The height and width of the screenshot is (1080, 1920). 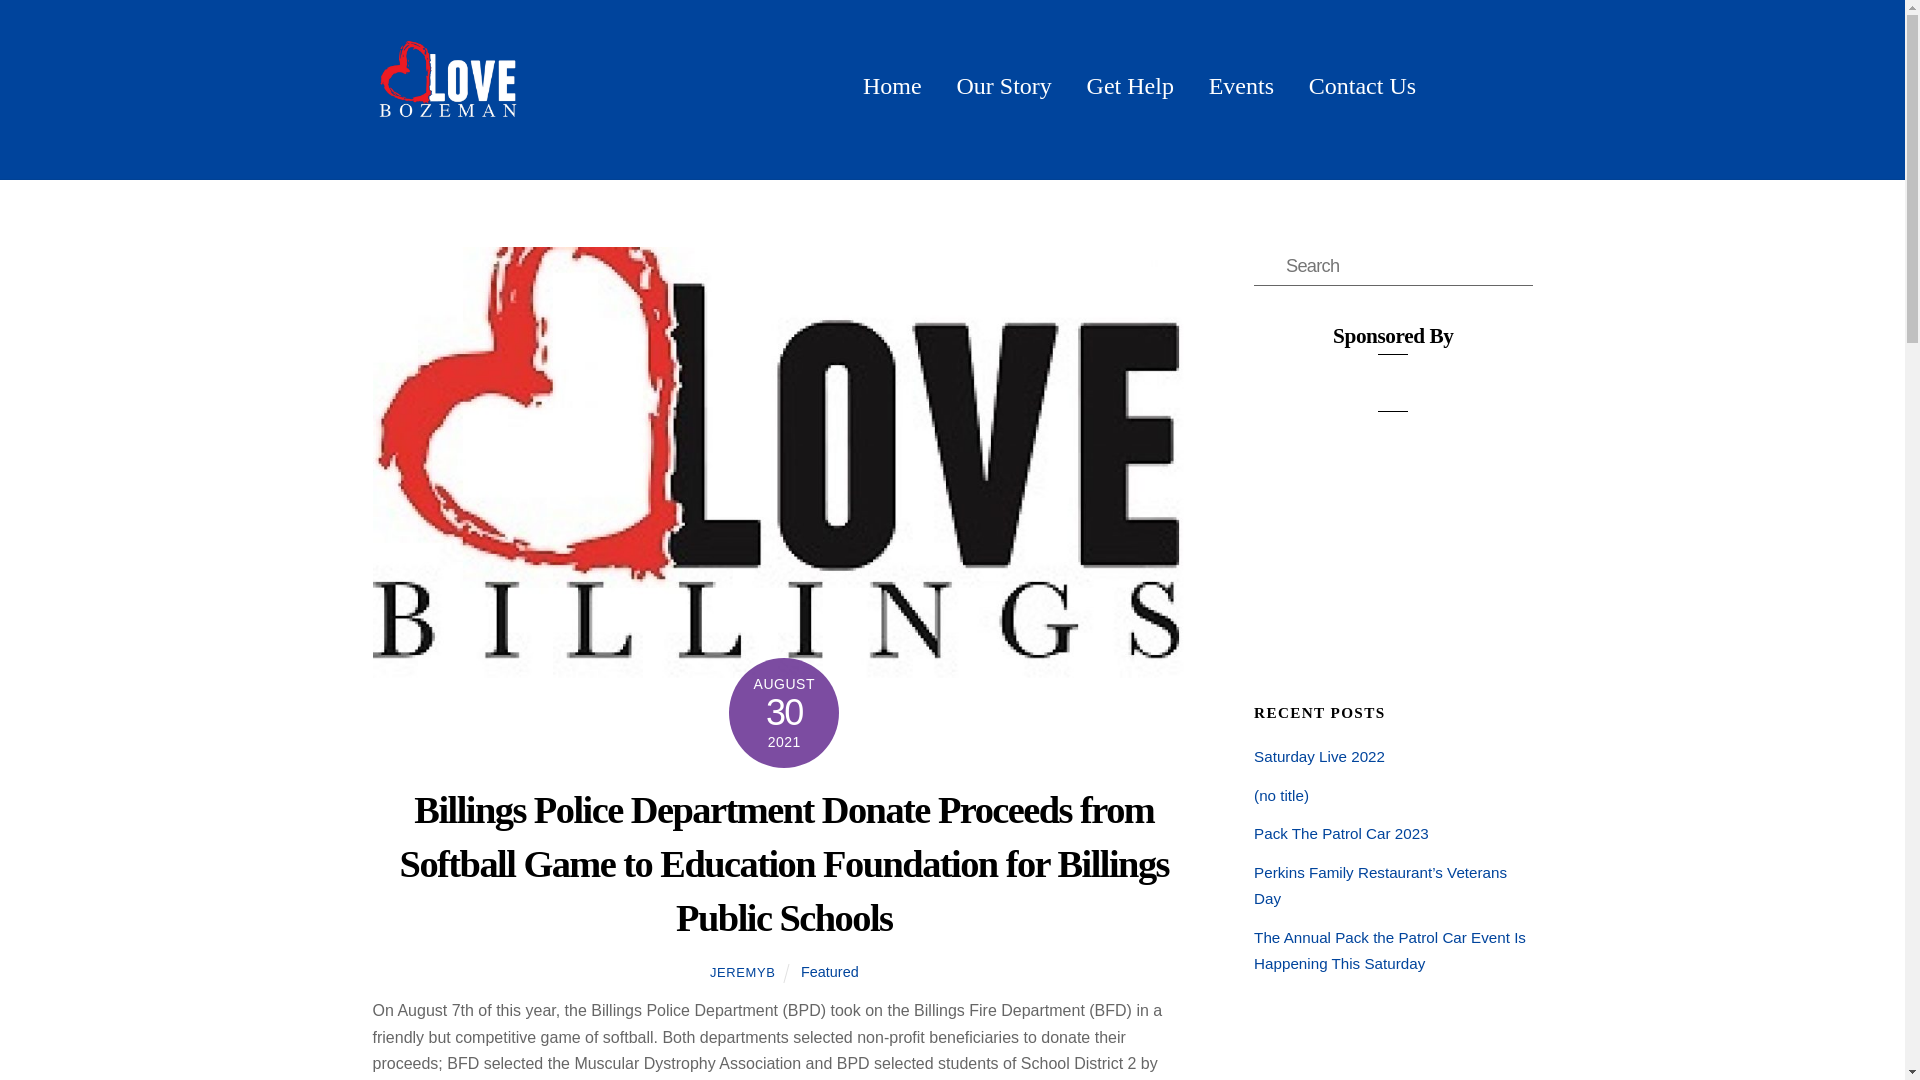 What do you see at coordinates (952, 68) in the screenshot?
I see `Home` at bounding box center [952, 68].